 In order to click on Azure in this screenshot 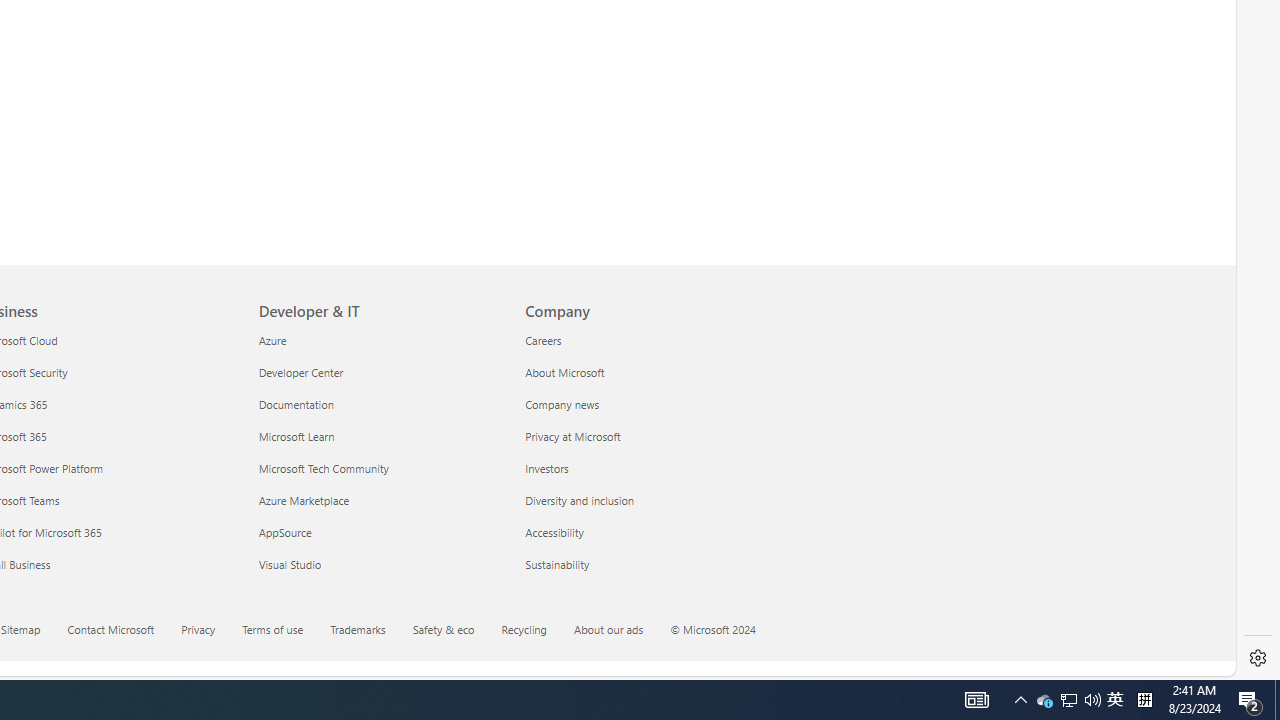, I will do `click(380, 340)`.